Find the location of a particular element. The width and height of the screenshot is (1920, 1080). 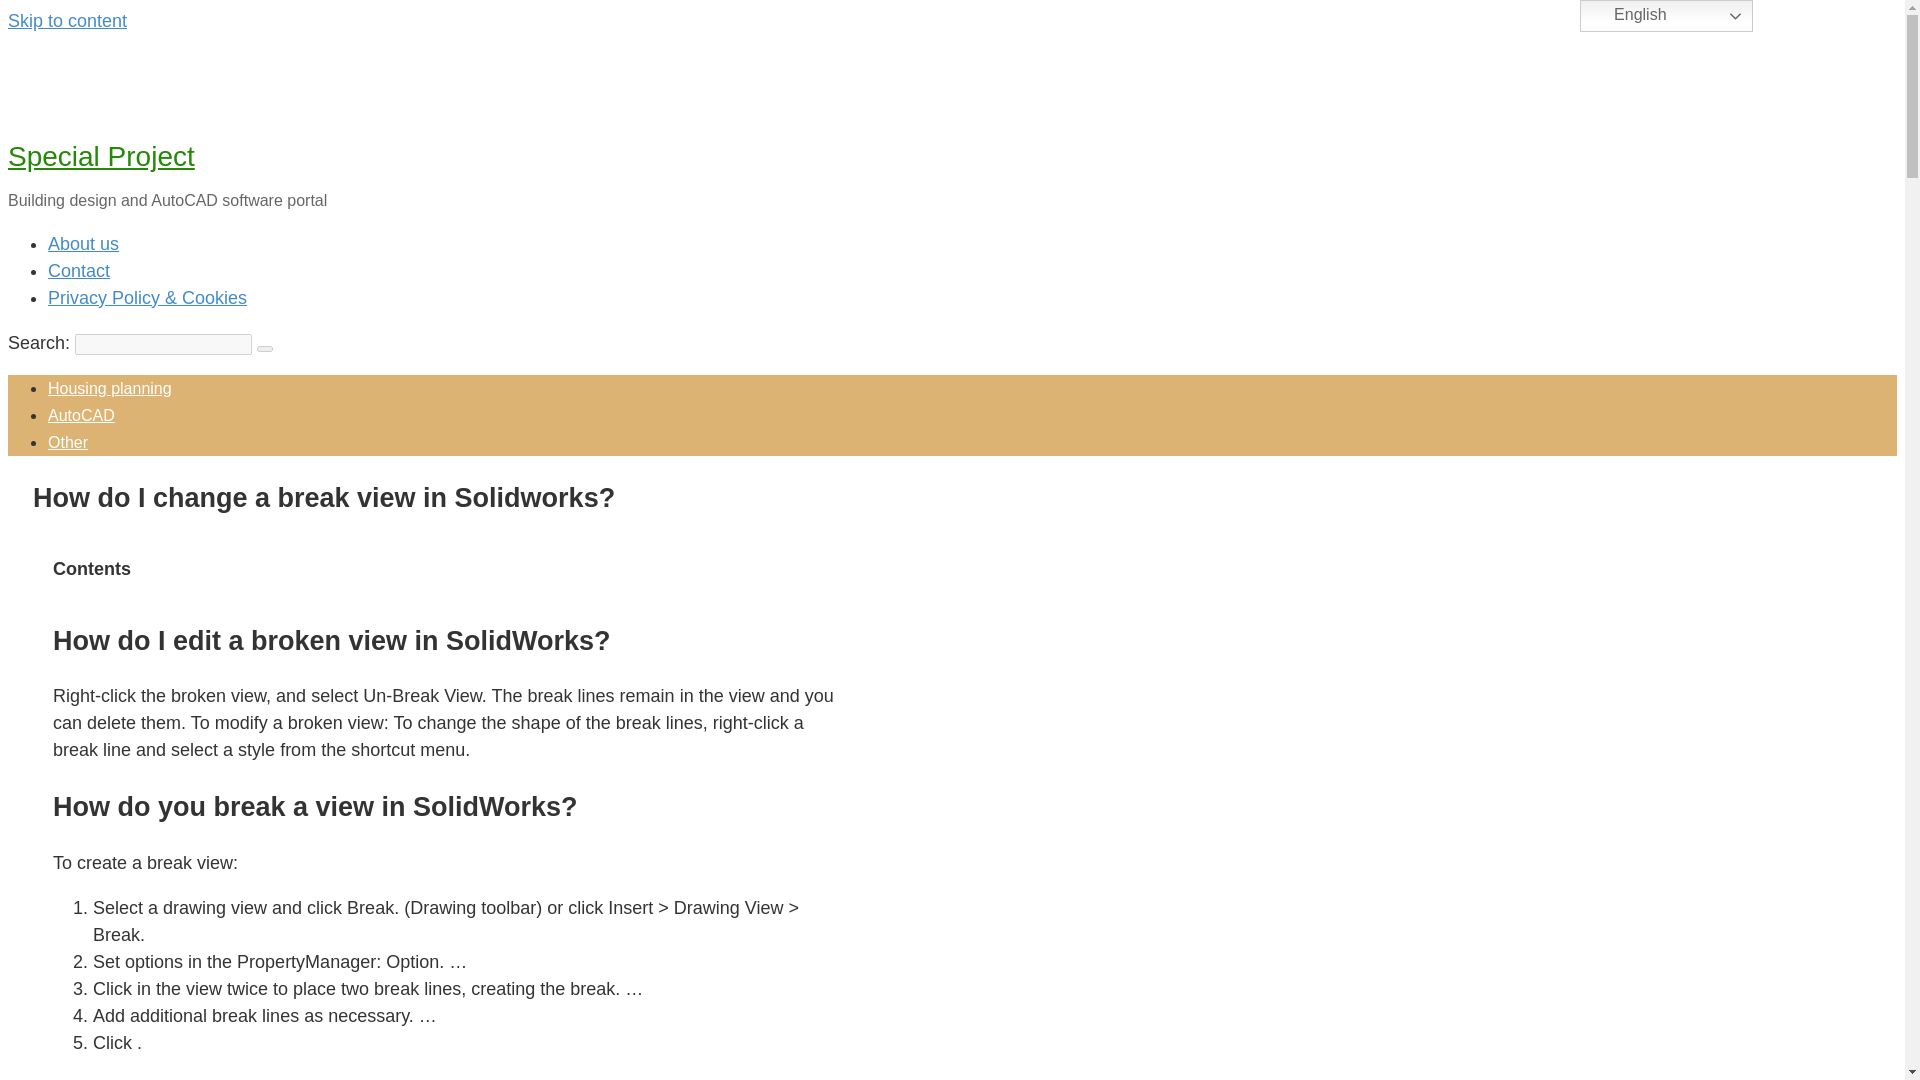

About us is located at coordinates (84, 244).